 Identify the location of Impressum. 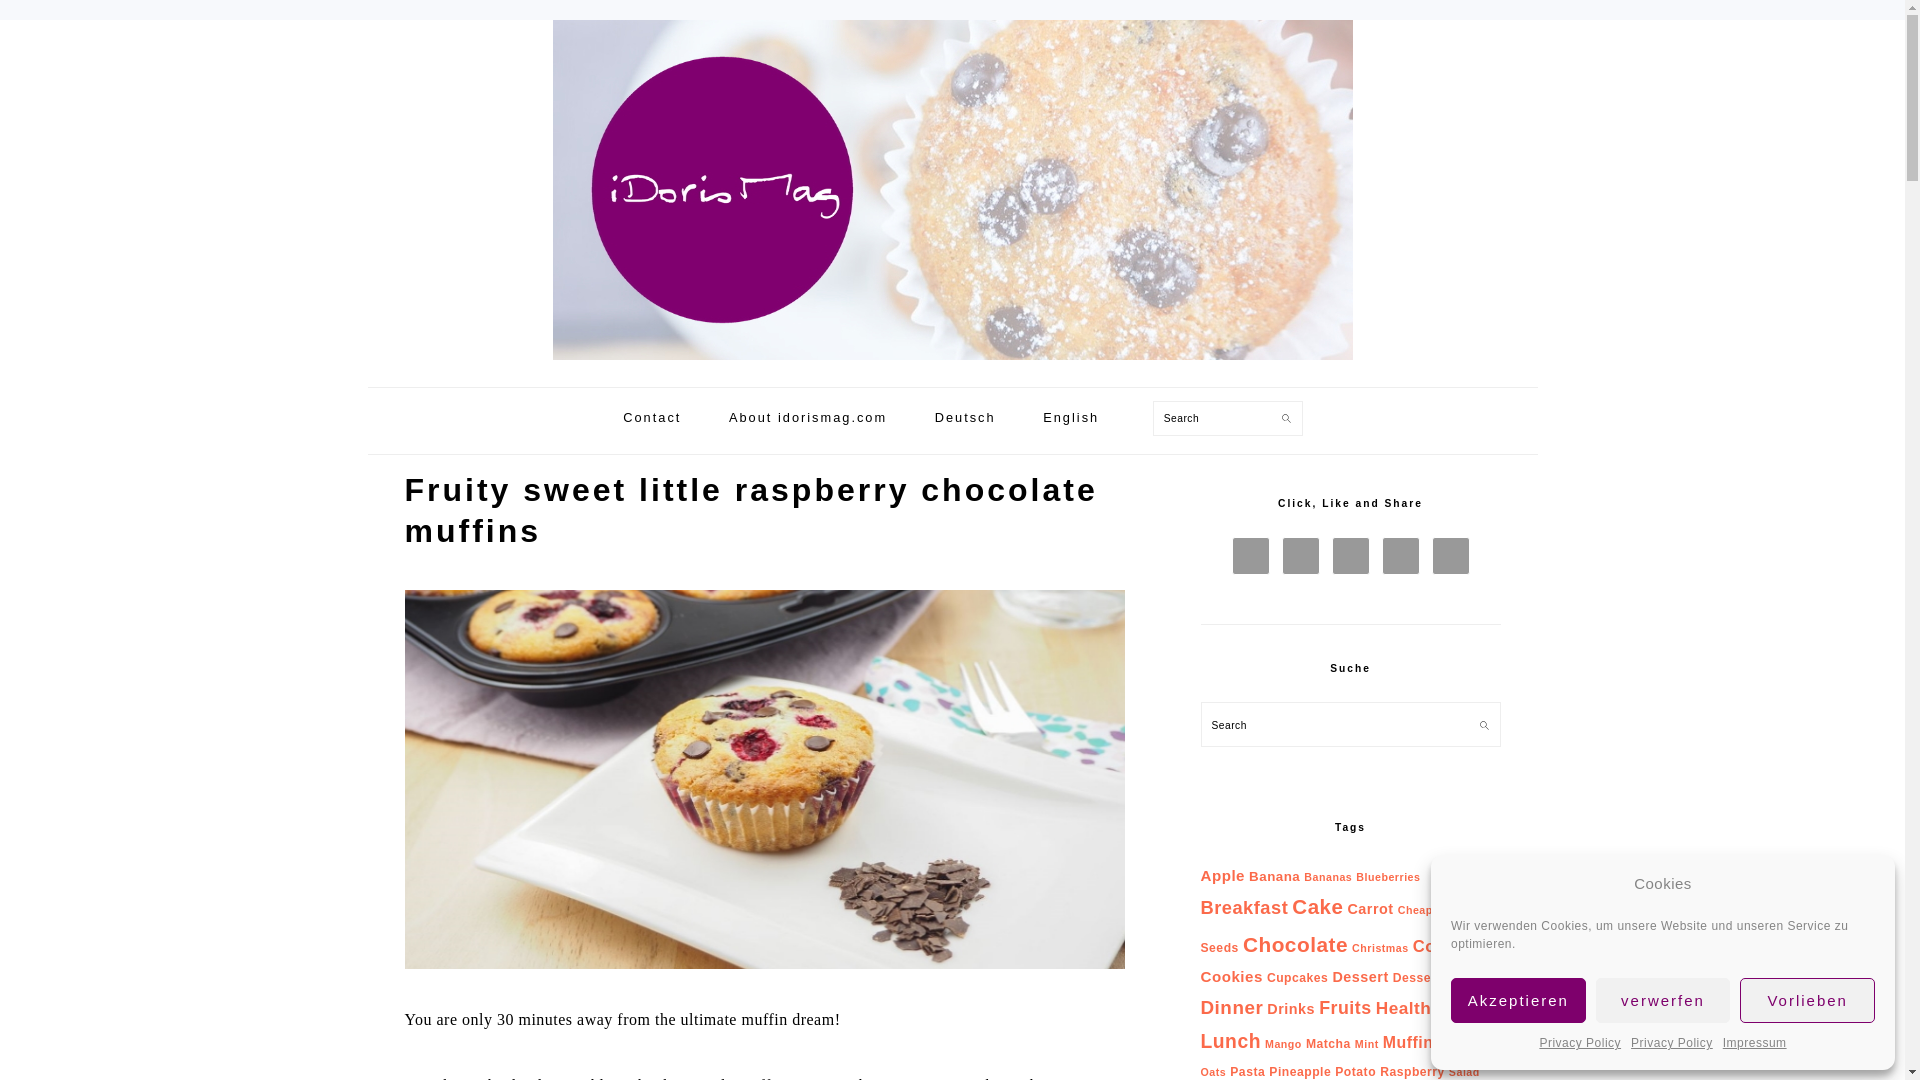
(1754, 1044).